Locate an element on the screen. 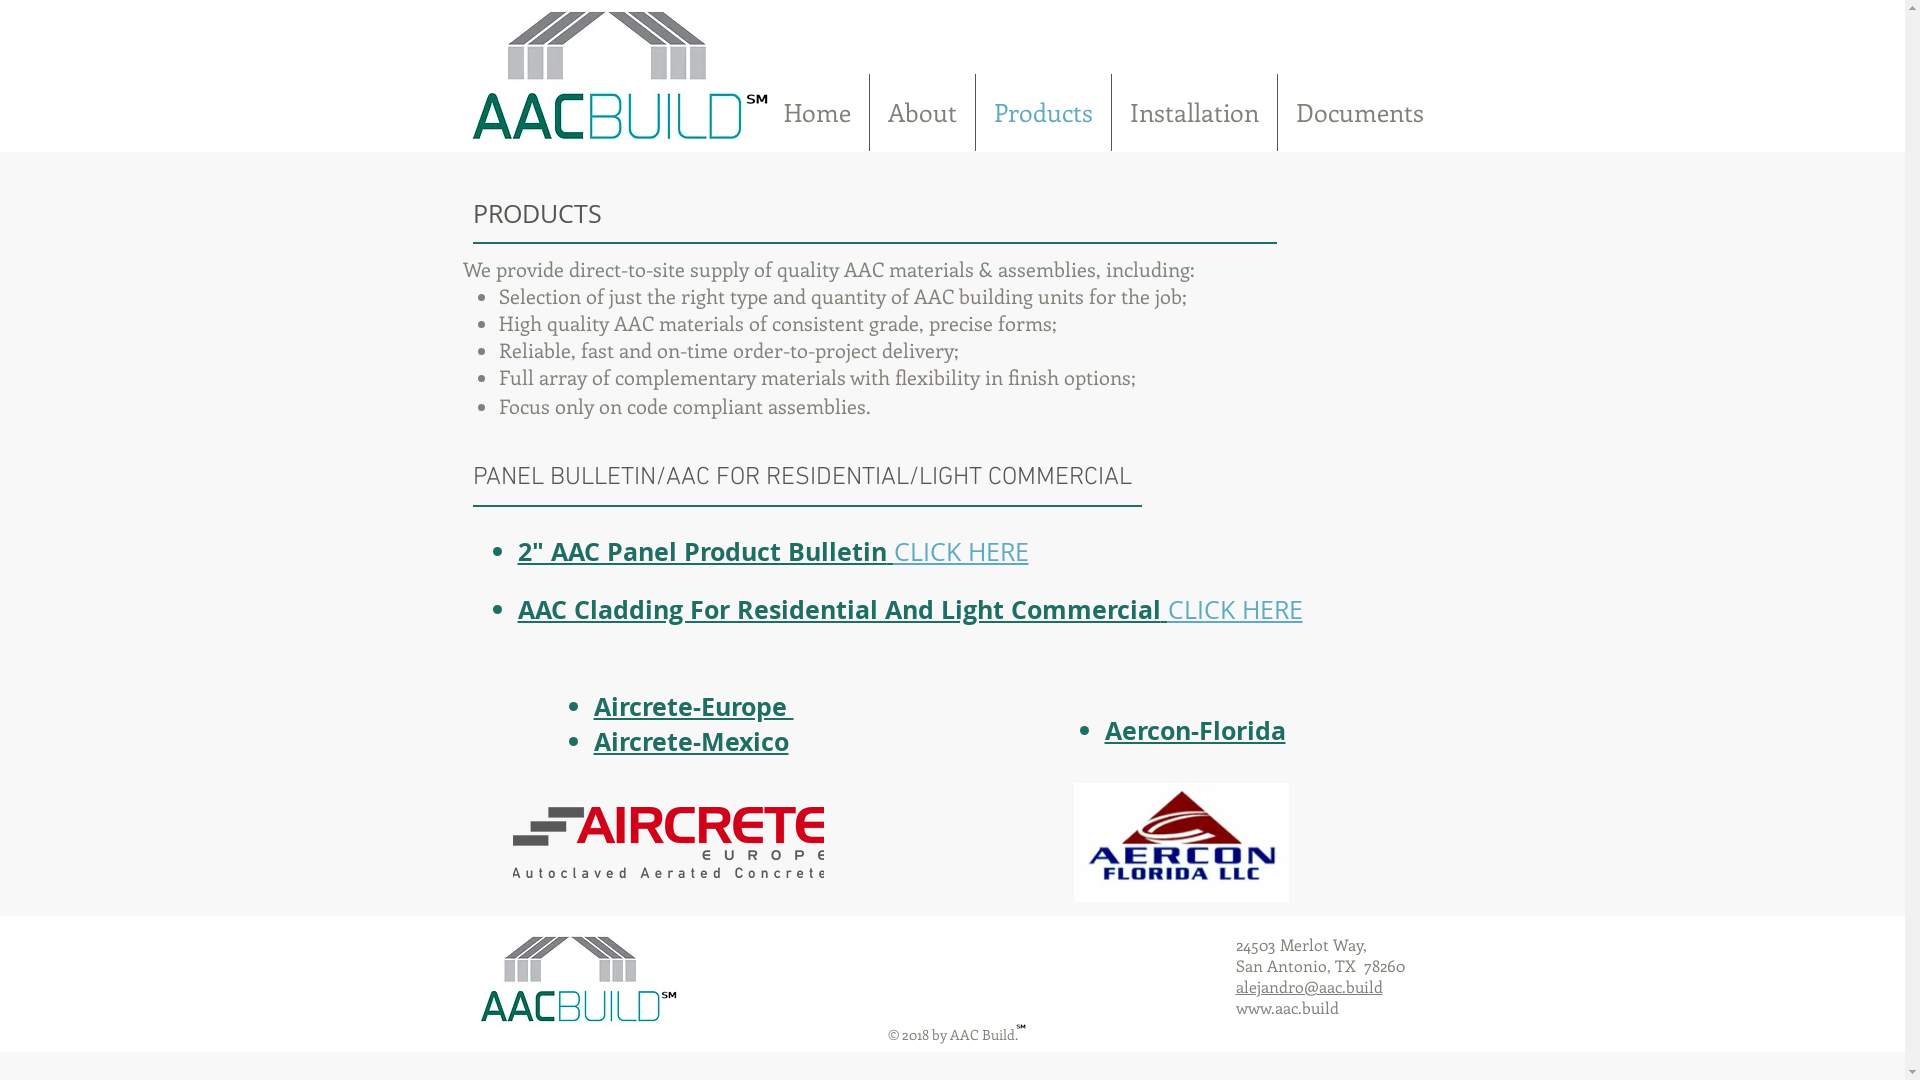 The image size is (1920, 1080). Products is located at coordinates (1044, 112).